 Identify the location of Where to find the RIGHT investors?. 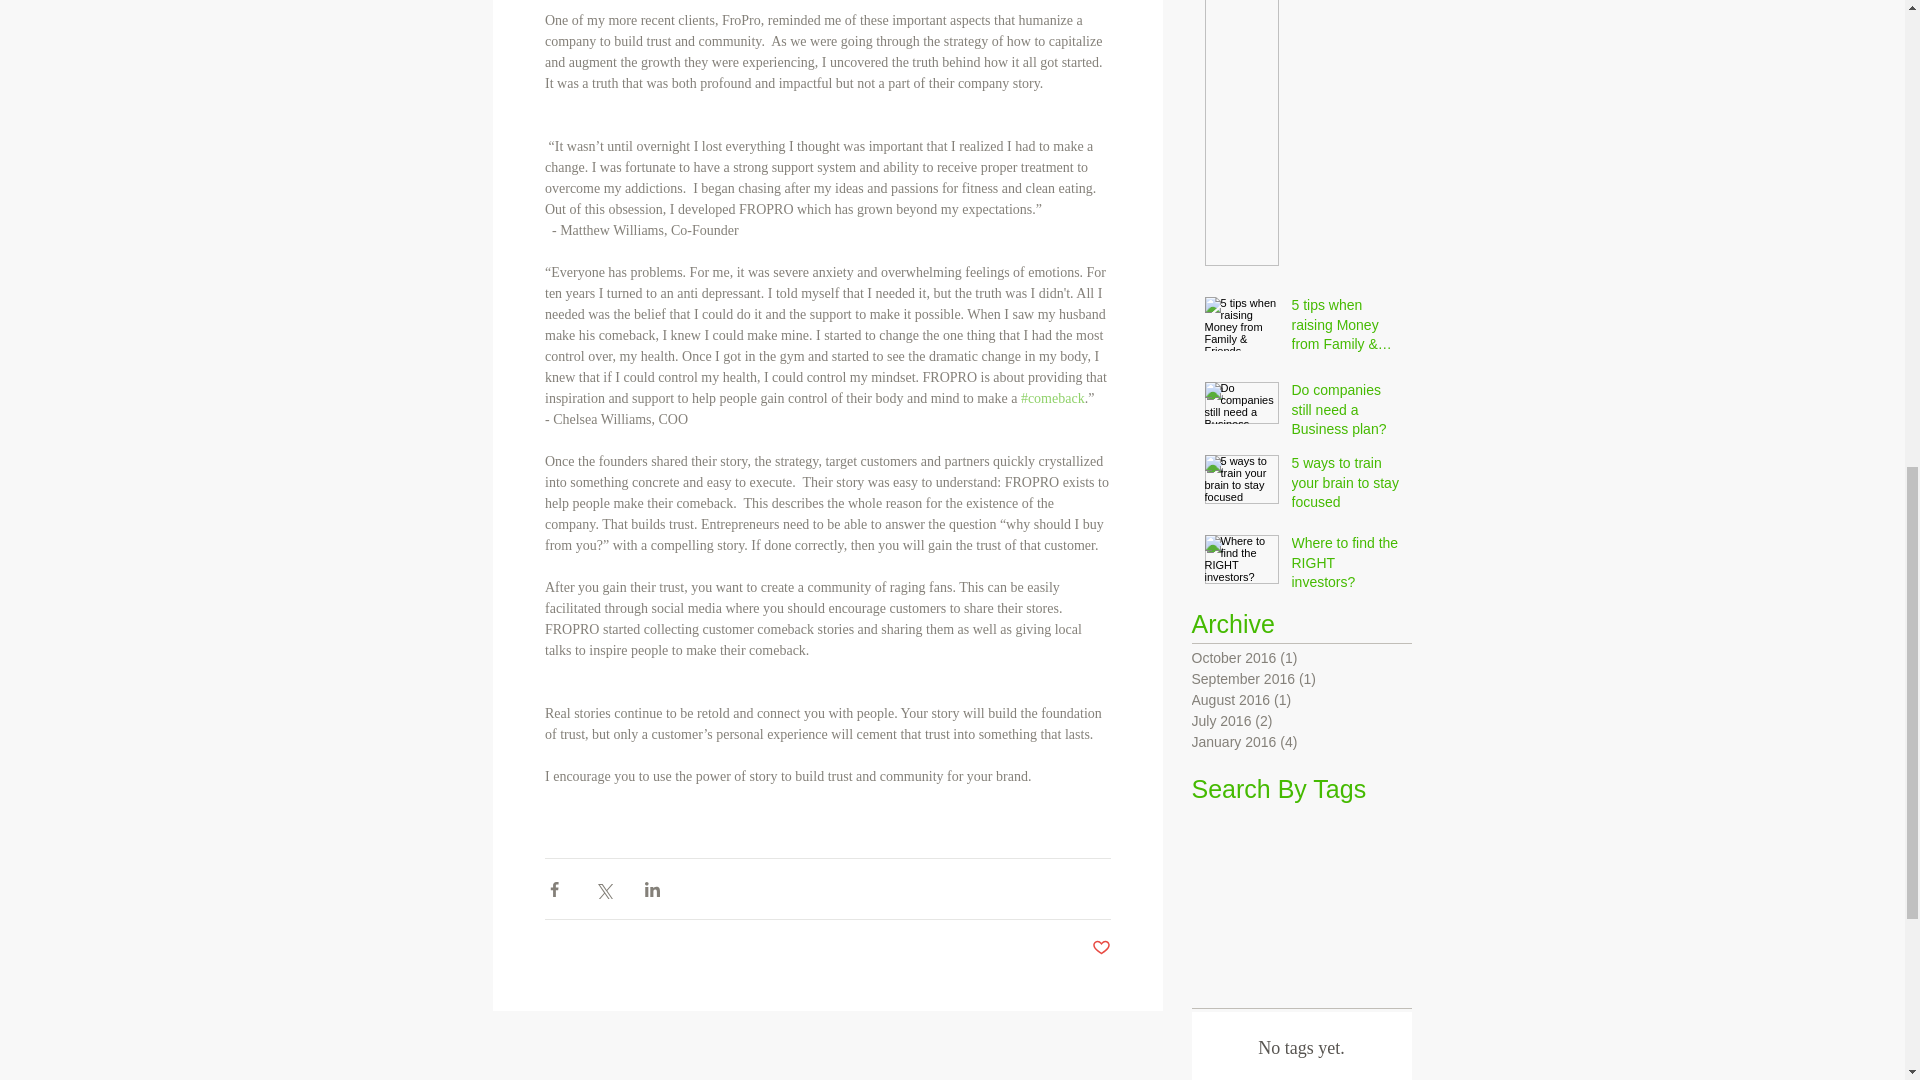
(1346, 566).